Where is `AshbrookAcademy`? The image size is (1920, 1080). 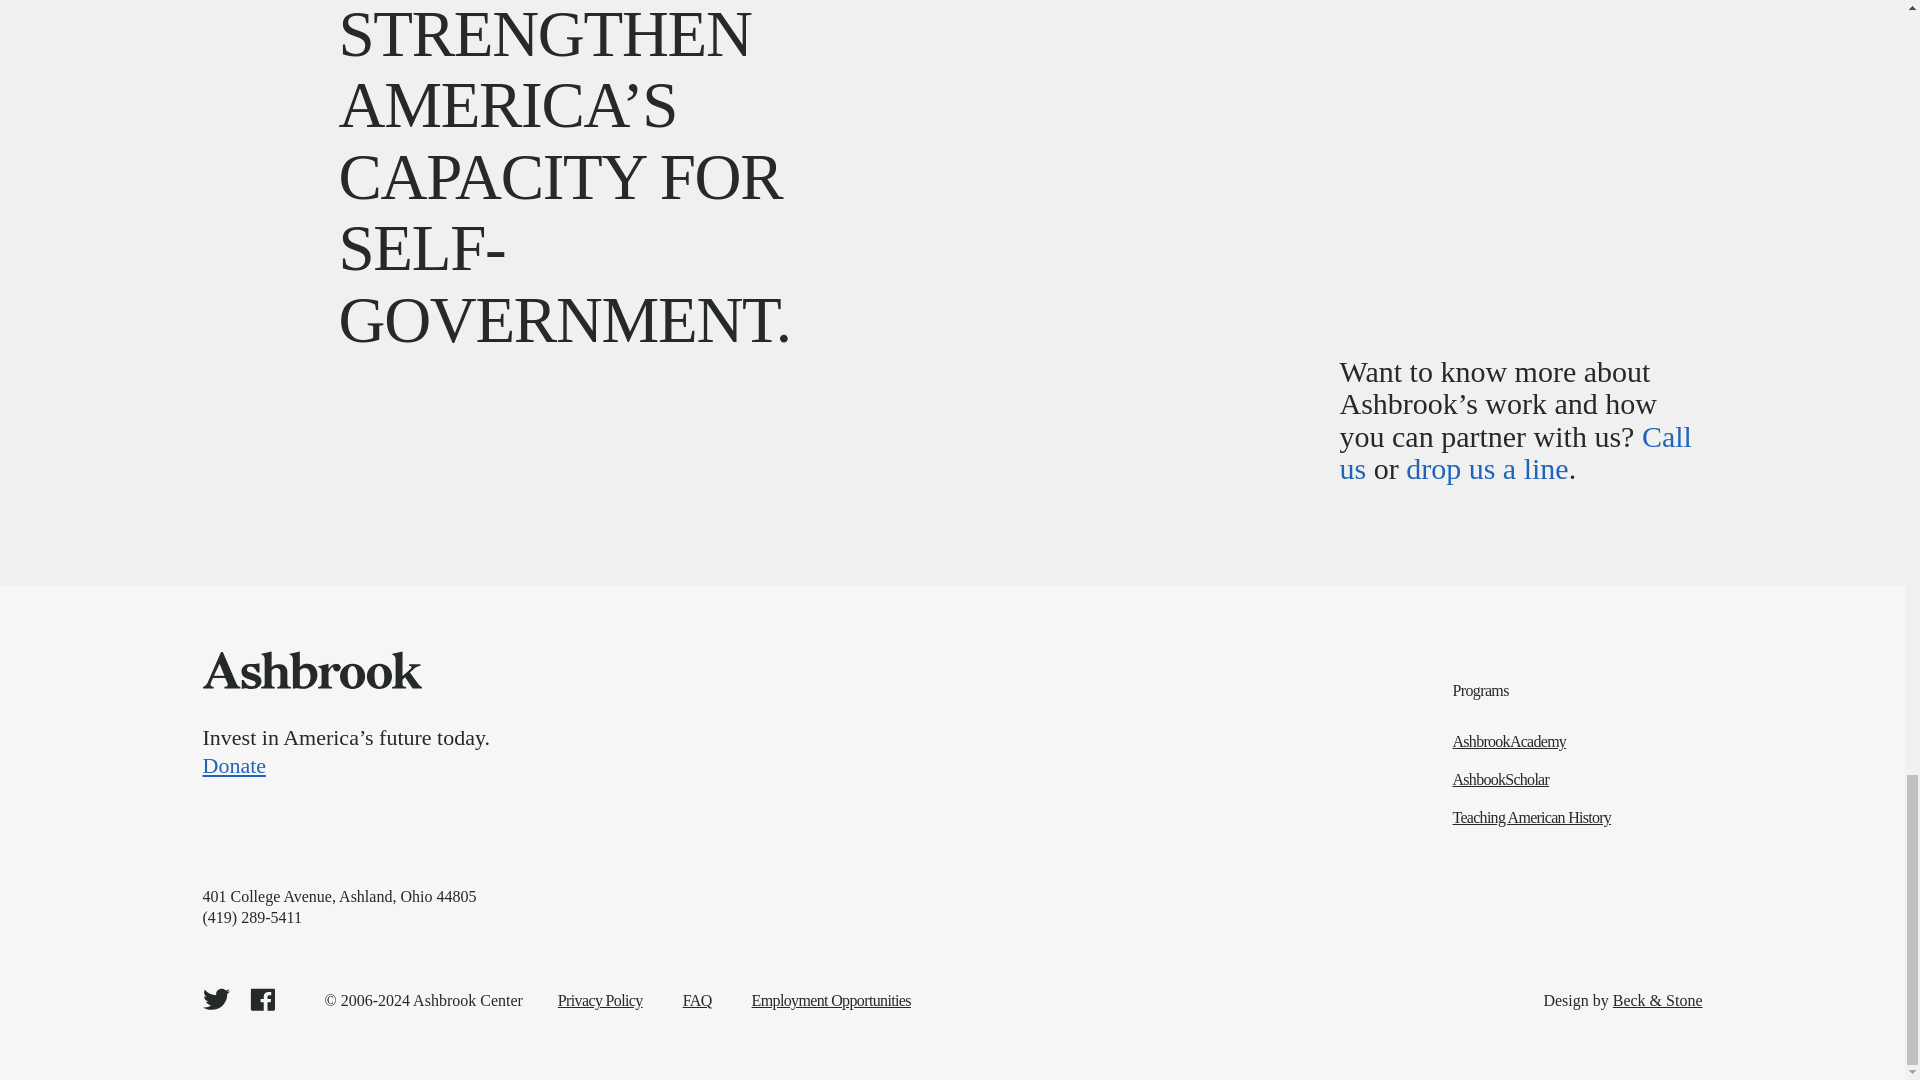 AshbrookAcademy is located at coordinates (1578, 742).